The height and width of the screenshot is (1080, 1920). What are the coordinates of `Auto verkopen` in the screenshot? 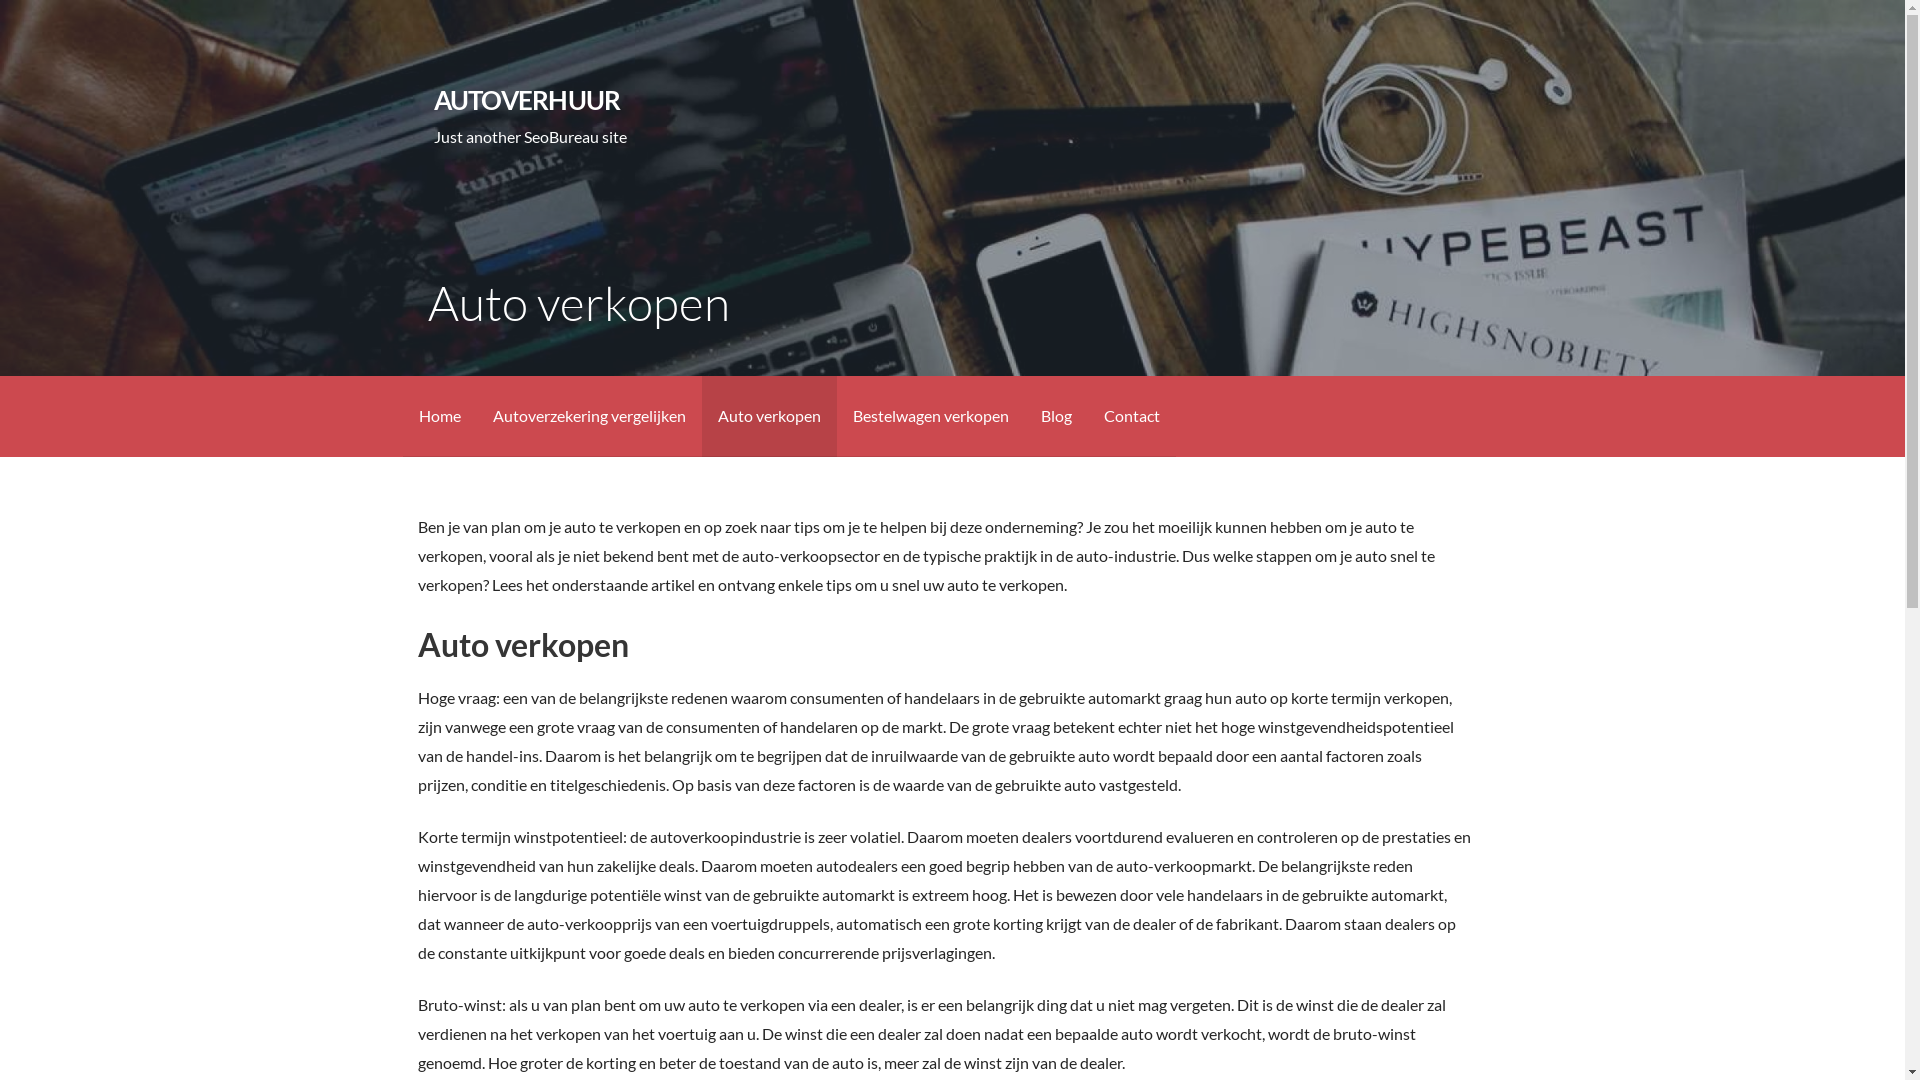 It's located at (770, 416).